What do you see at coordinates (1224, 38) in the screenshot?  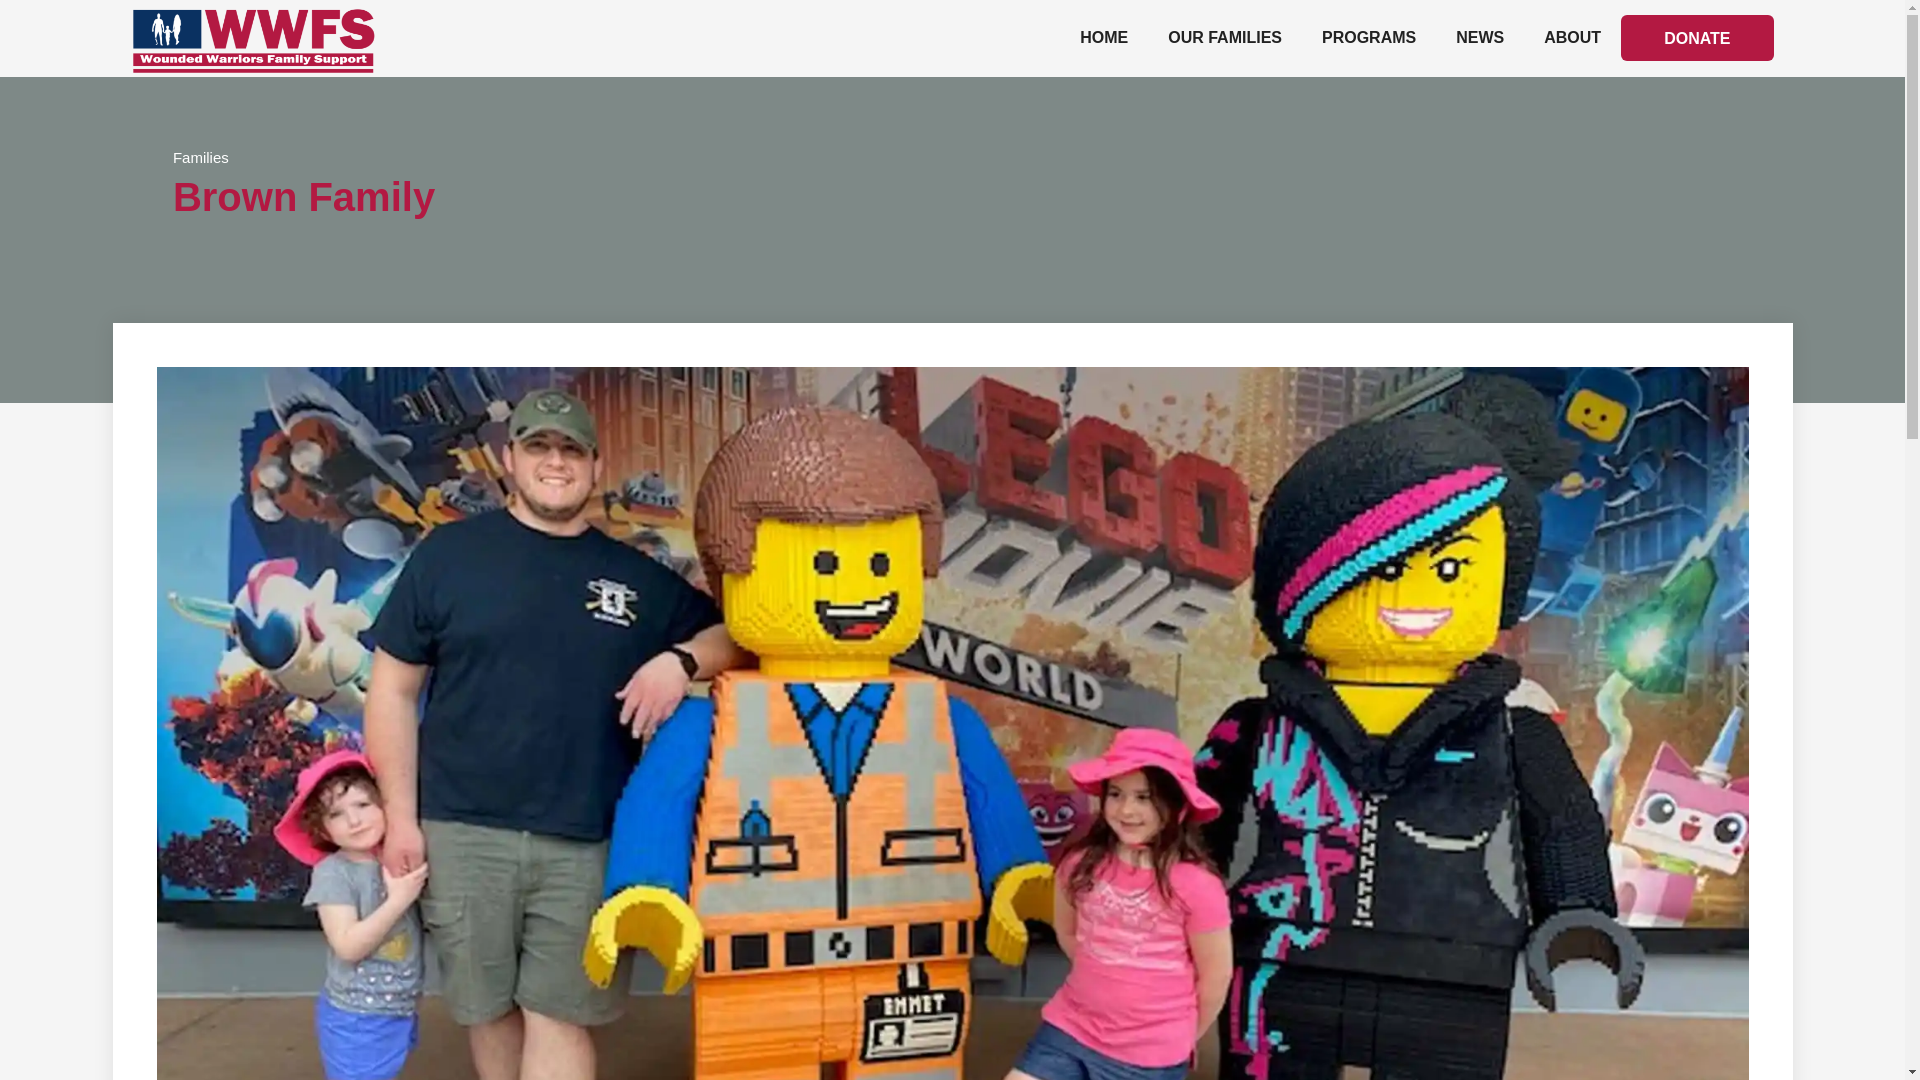 I see `WWFS families` at bounding box center [1224, 38].